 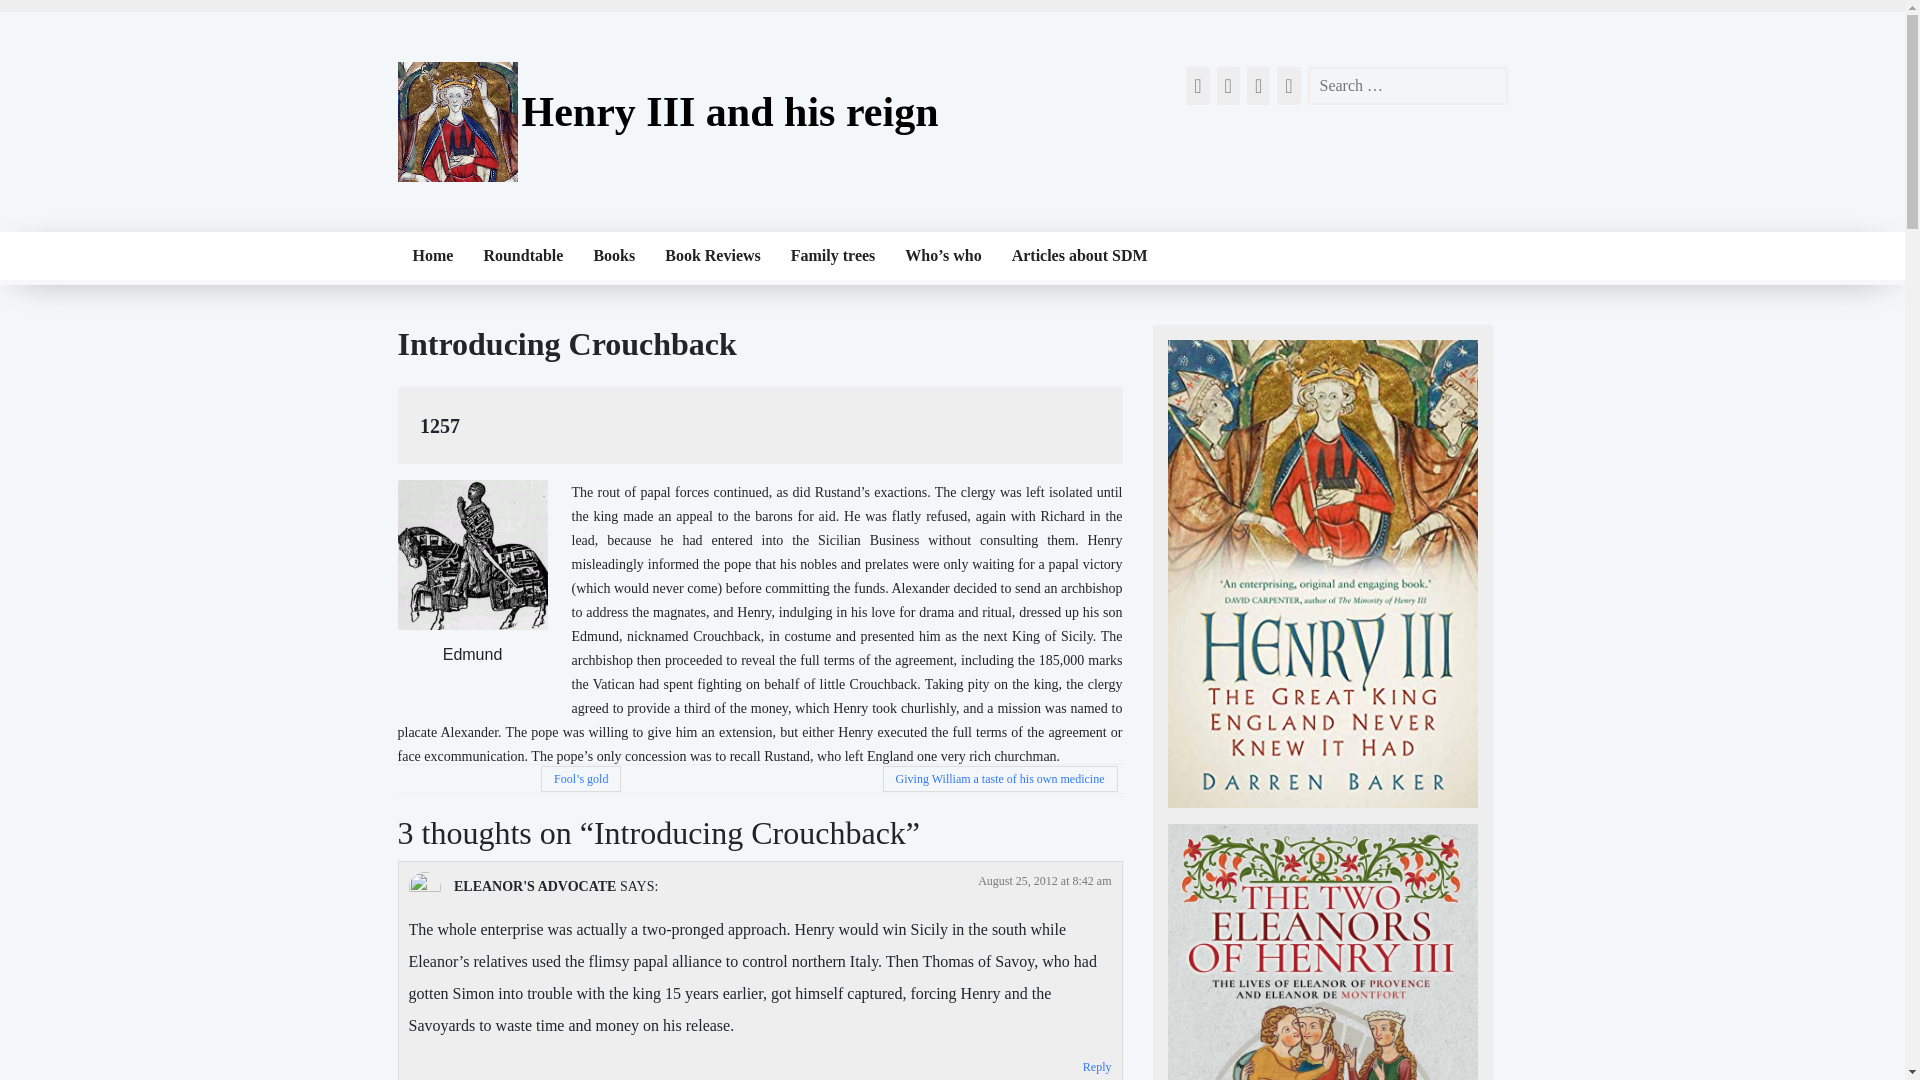 I want to click on Henry III and his reign, so click(x=730, y=112).